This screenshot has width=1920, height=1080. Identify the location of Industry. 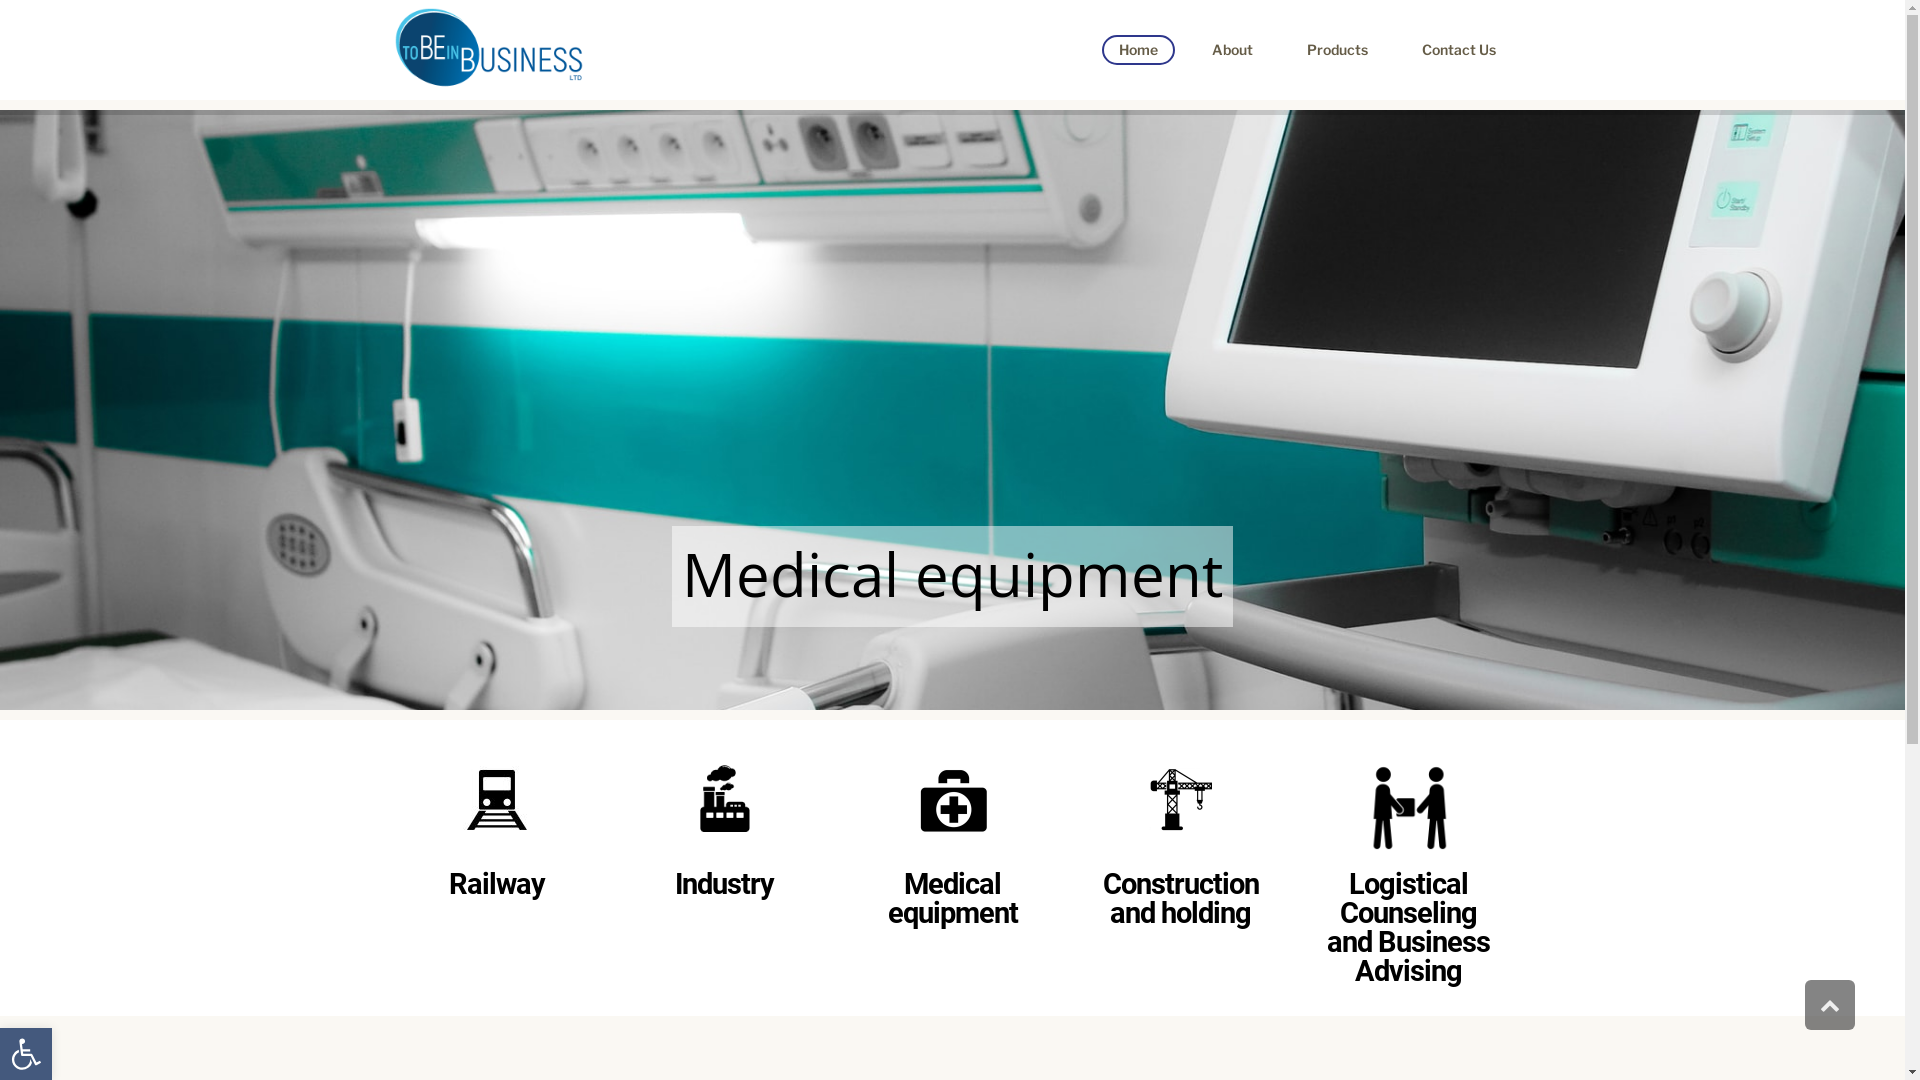
(724, 884).